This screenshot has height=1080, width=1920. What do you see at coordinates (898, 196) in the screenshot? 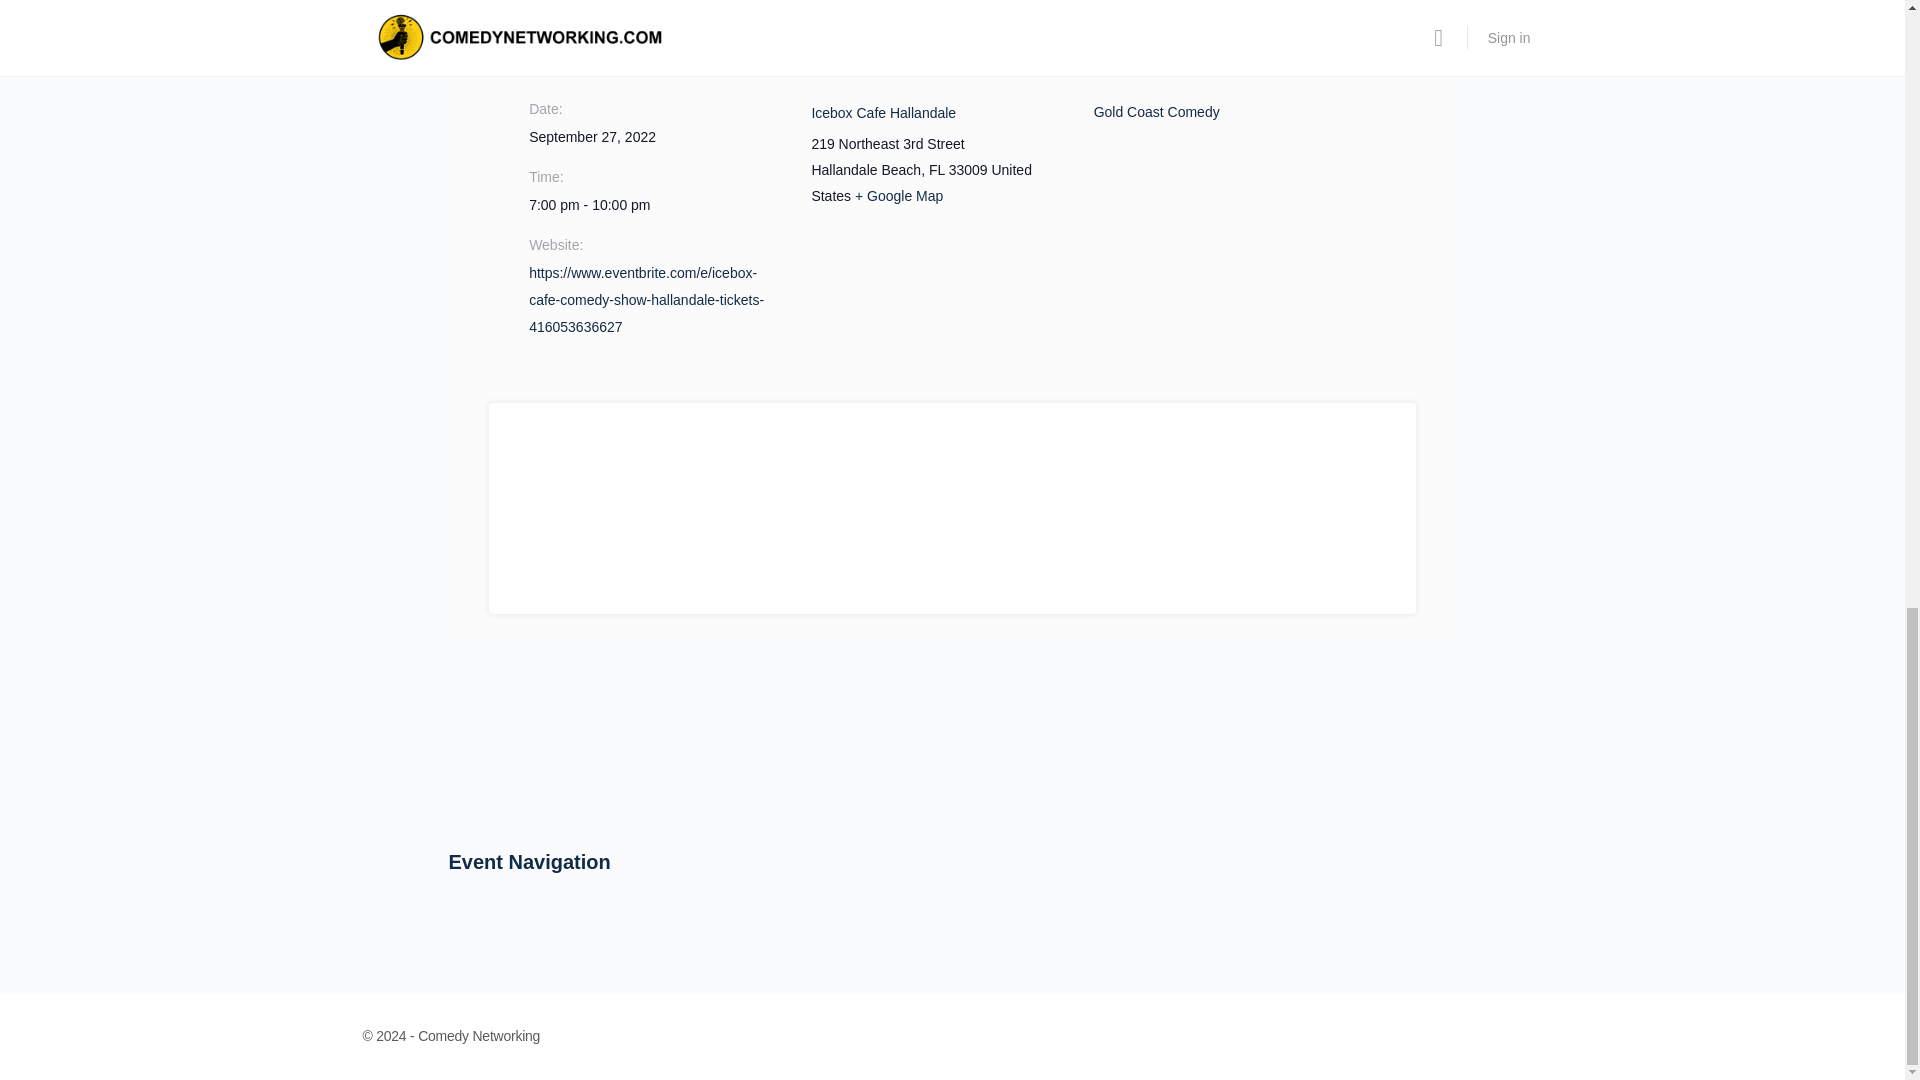
I see `Click to view a Google Map` at bounding box center [898, 196].